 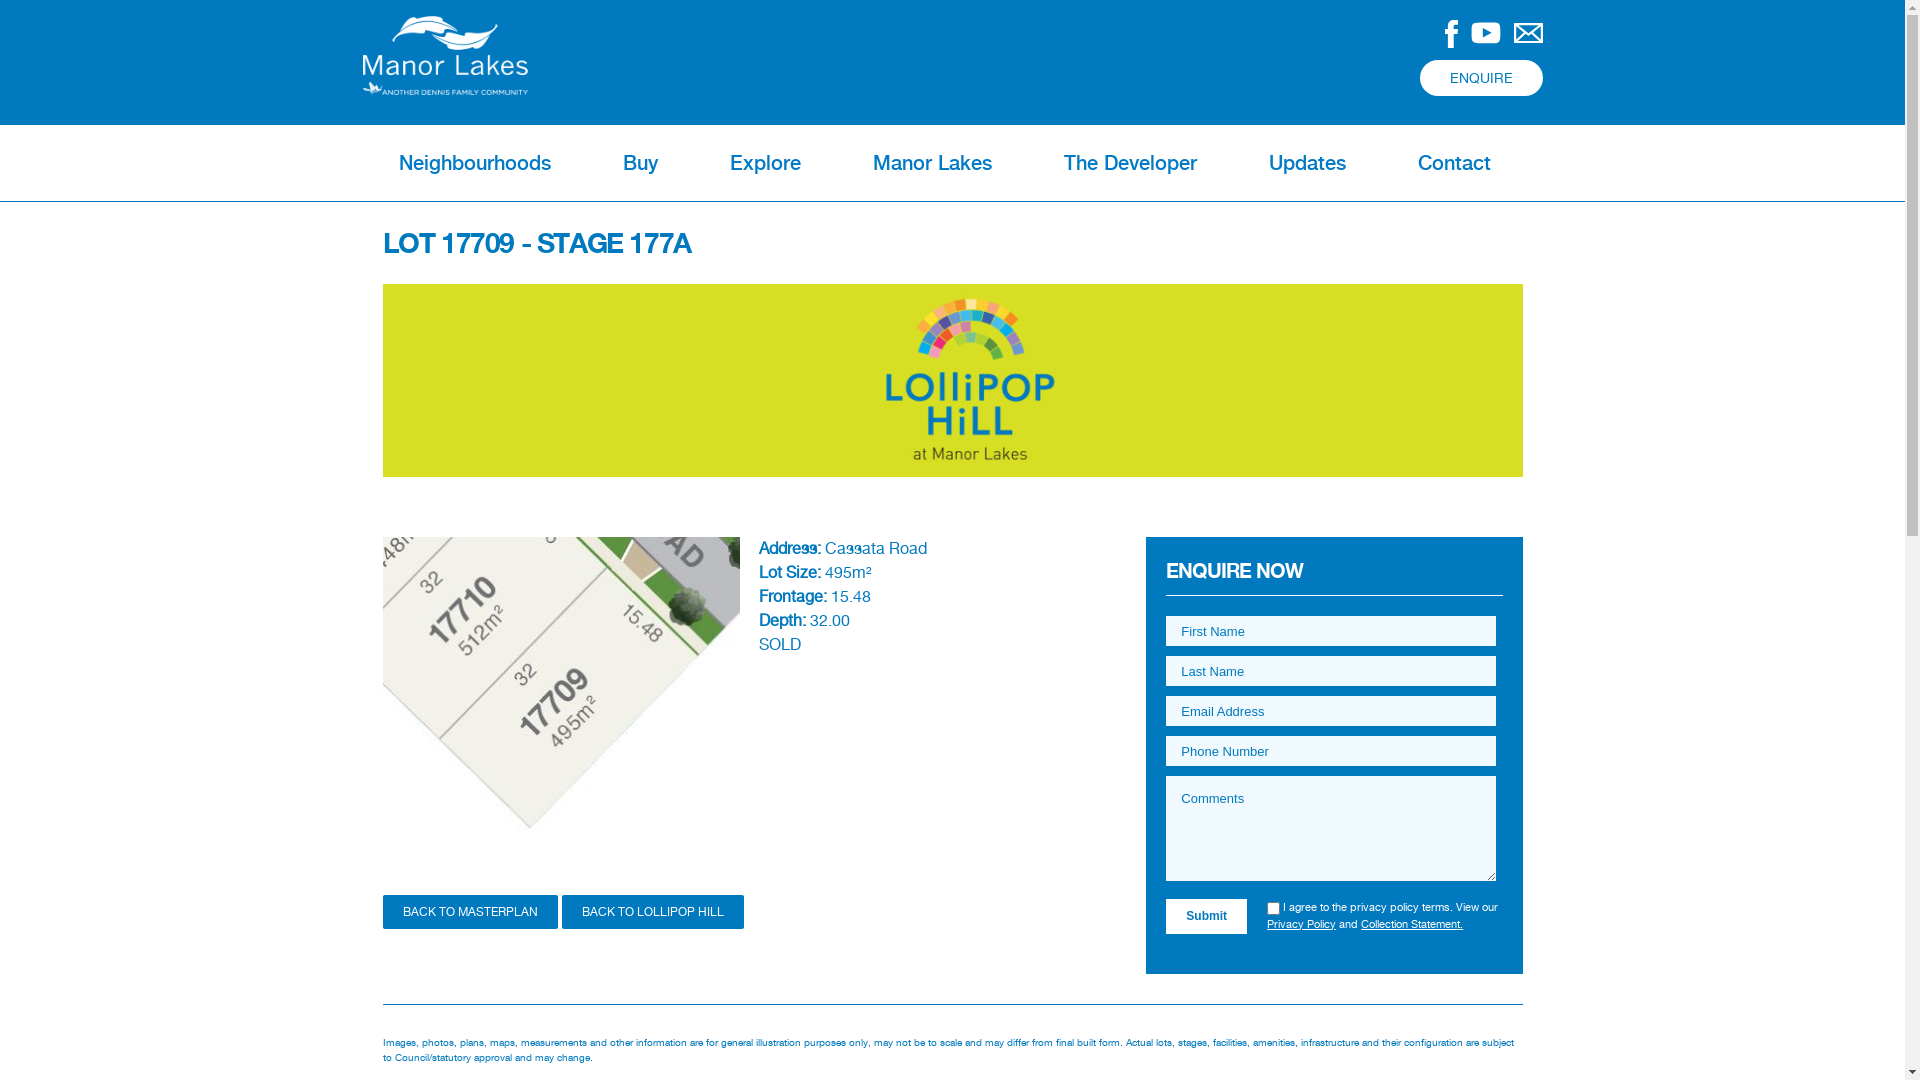 What do you see at coordinates (766, 163) in the screenshot?
I see `Explore` at bounding box center [766, 163].